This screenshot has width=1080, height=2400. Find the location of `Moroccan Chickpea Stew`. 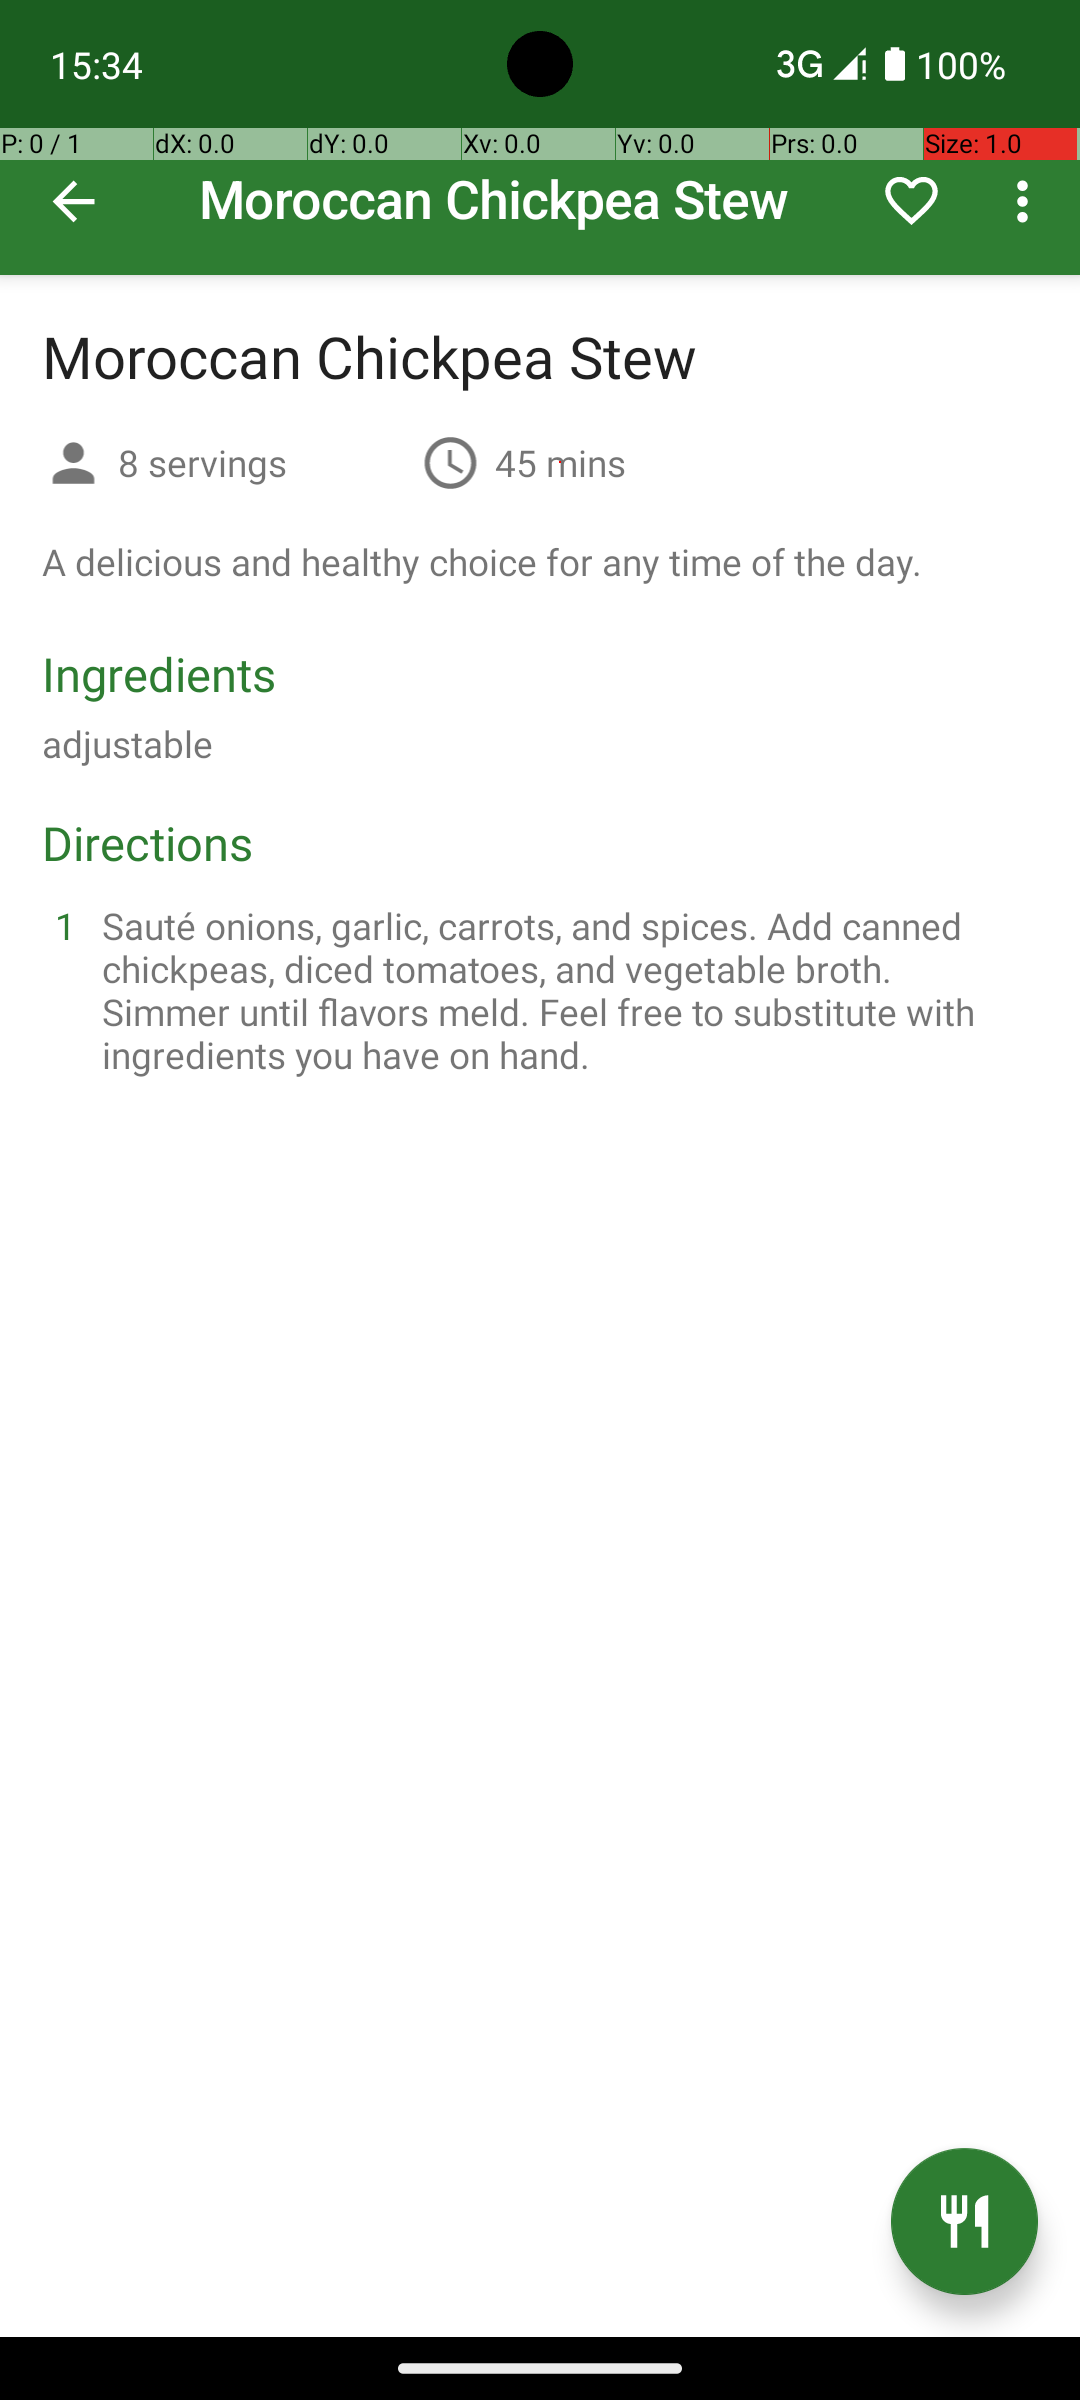

Moroccan Chickpea Stew is located at coordinates (540, 138).